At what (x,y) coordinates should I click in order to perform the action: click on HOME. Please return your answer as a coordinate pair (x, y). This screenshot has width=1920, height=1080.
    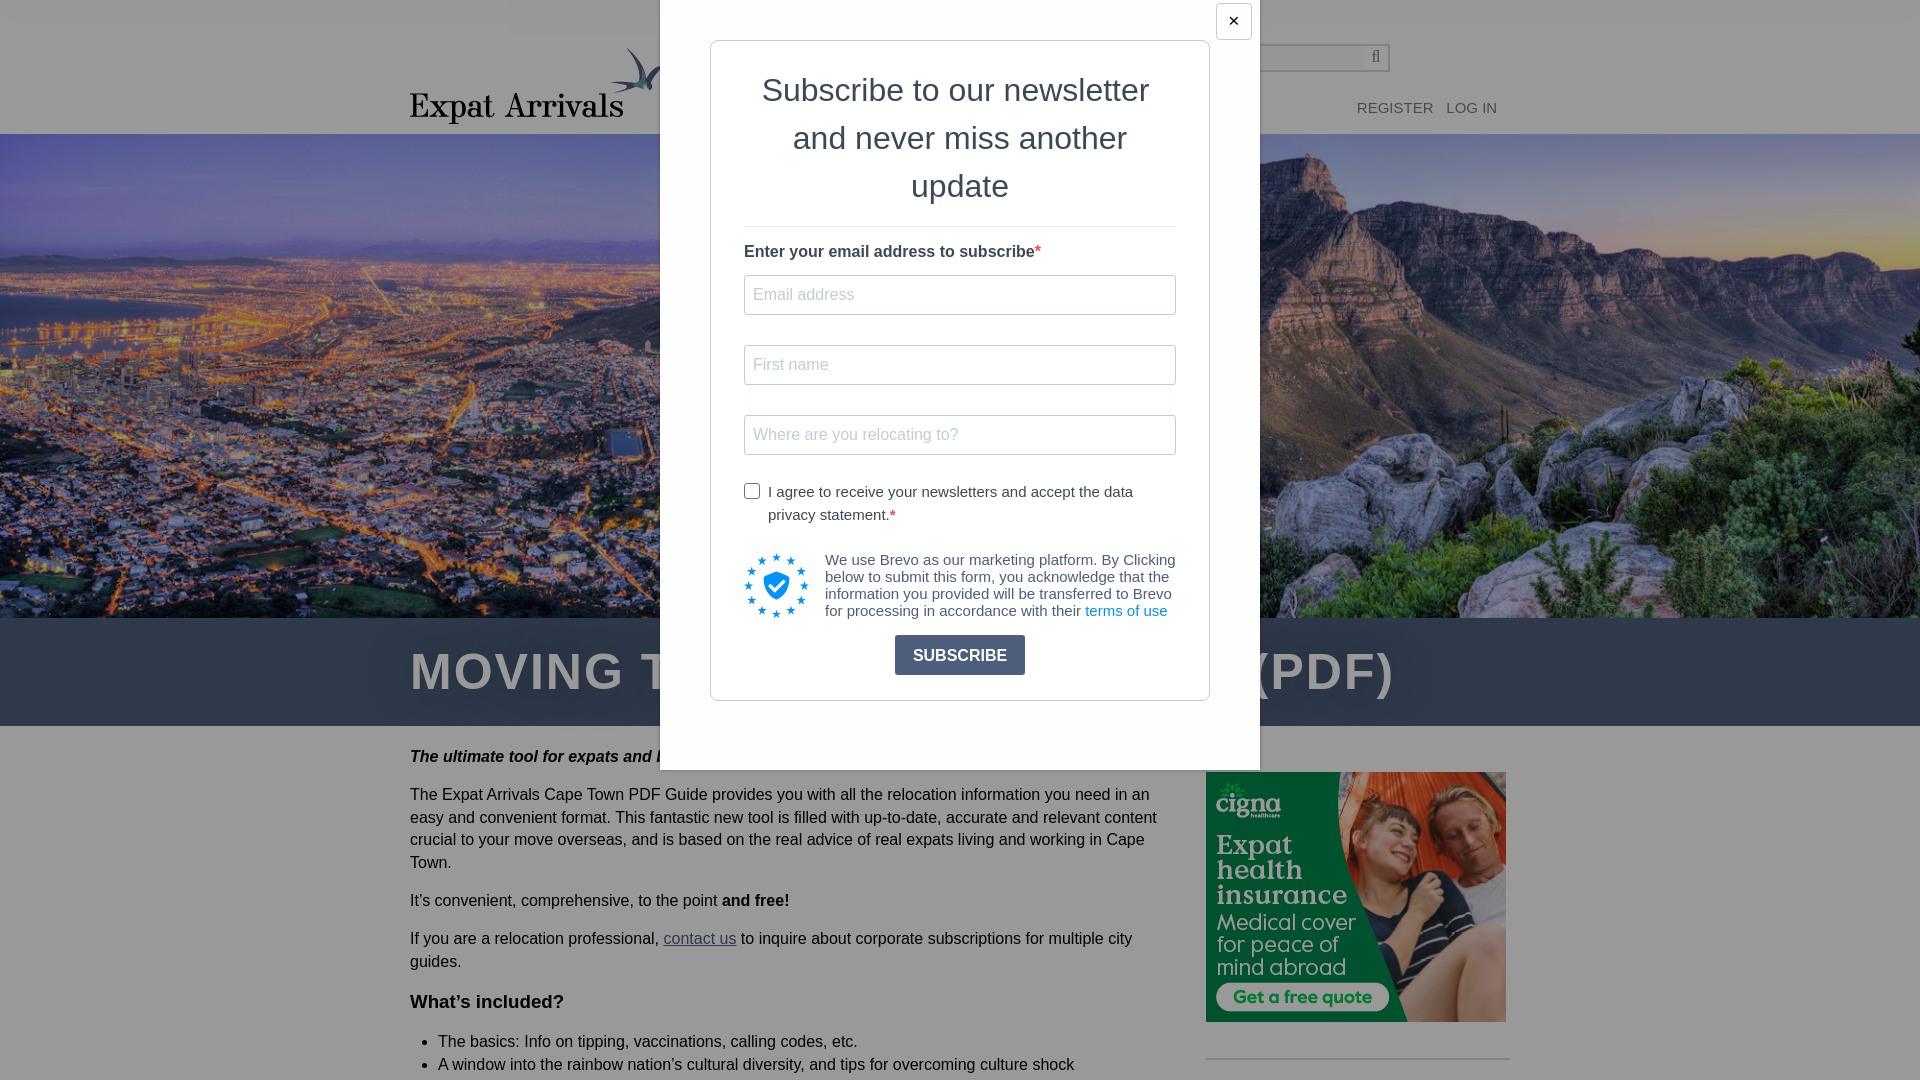
    Looking at the image, I should click on (710, 118).